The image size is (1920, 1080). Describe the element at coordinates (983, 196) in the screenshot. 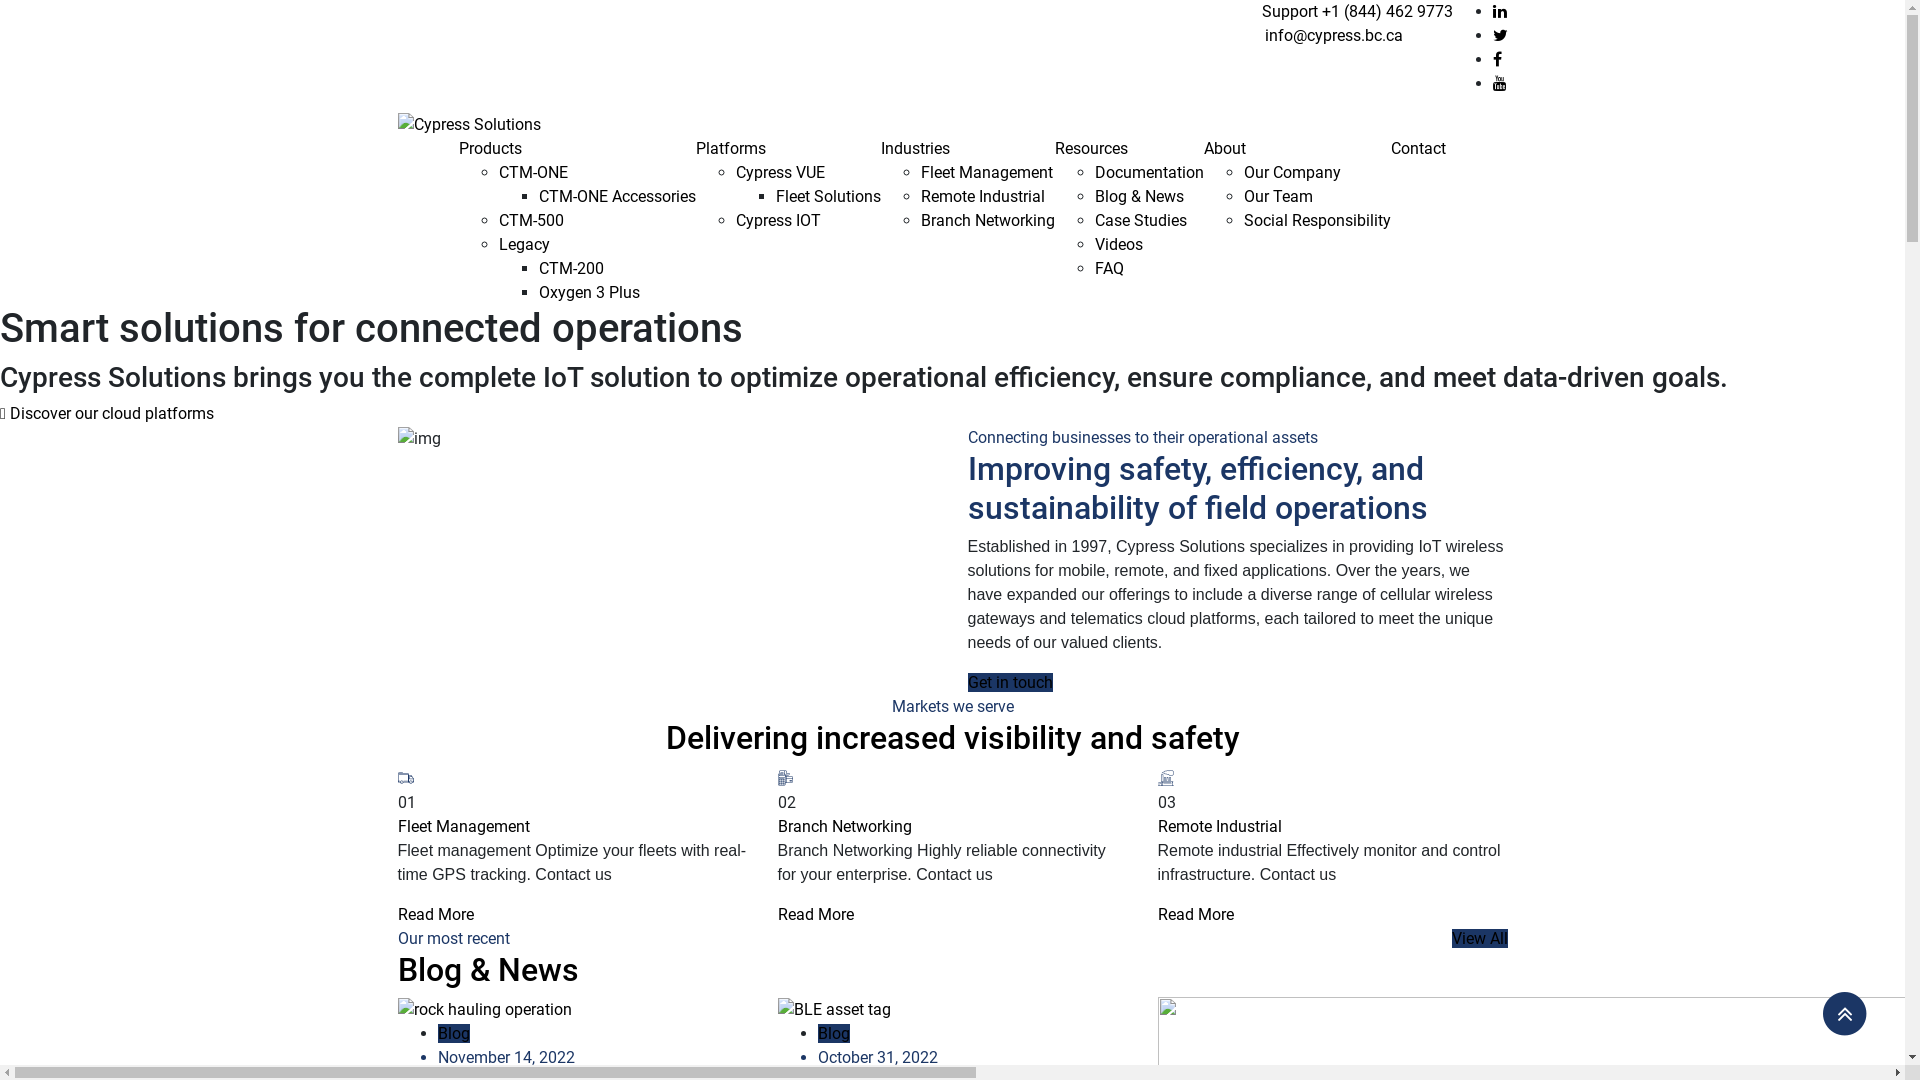

I see `Remote Industrial` at that location.